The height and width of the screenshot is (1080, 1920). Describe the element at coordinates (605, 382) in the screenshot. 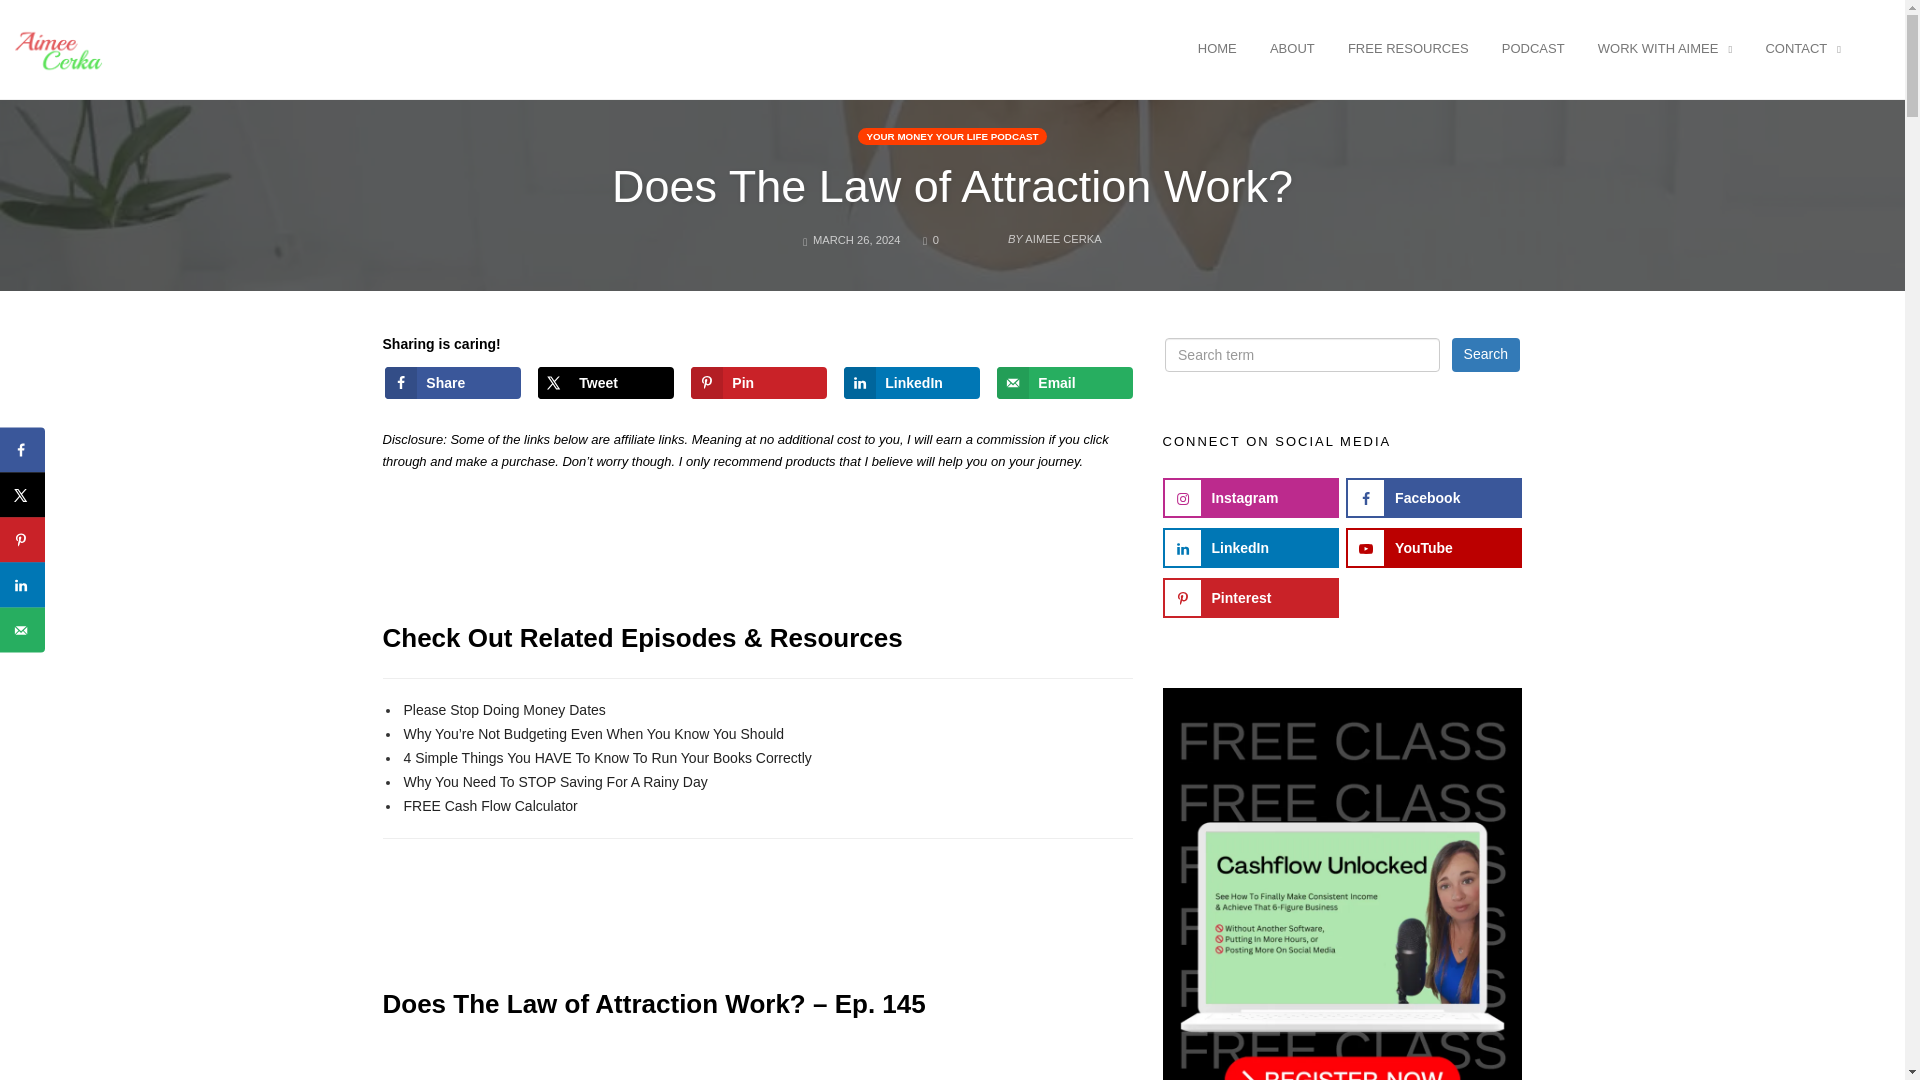

I see `Share on X` at that location.